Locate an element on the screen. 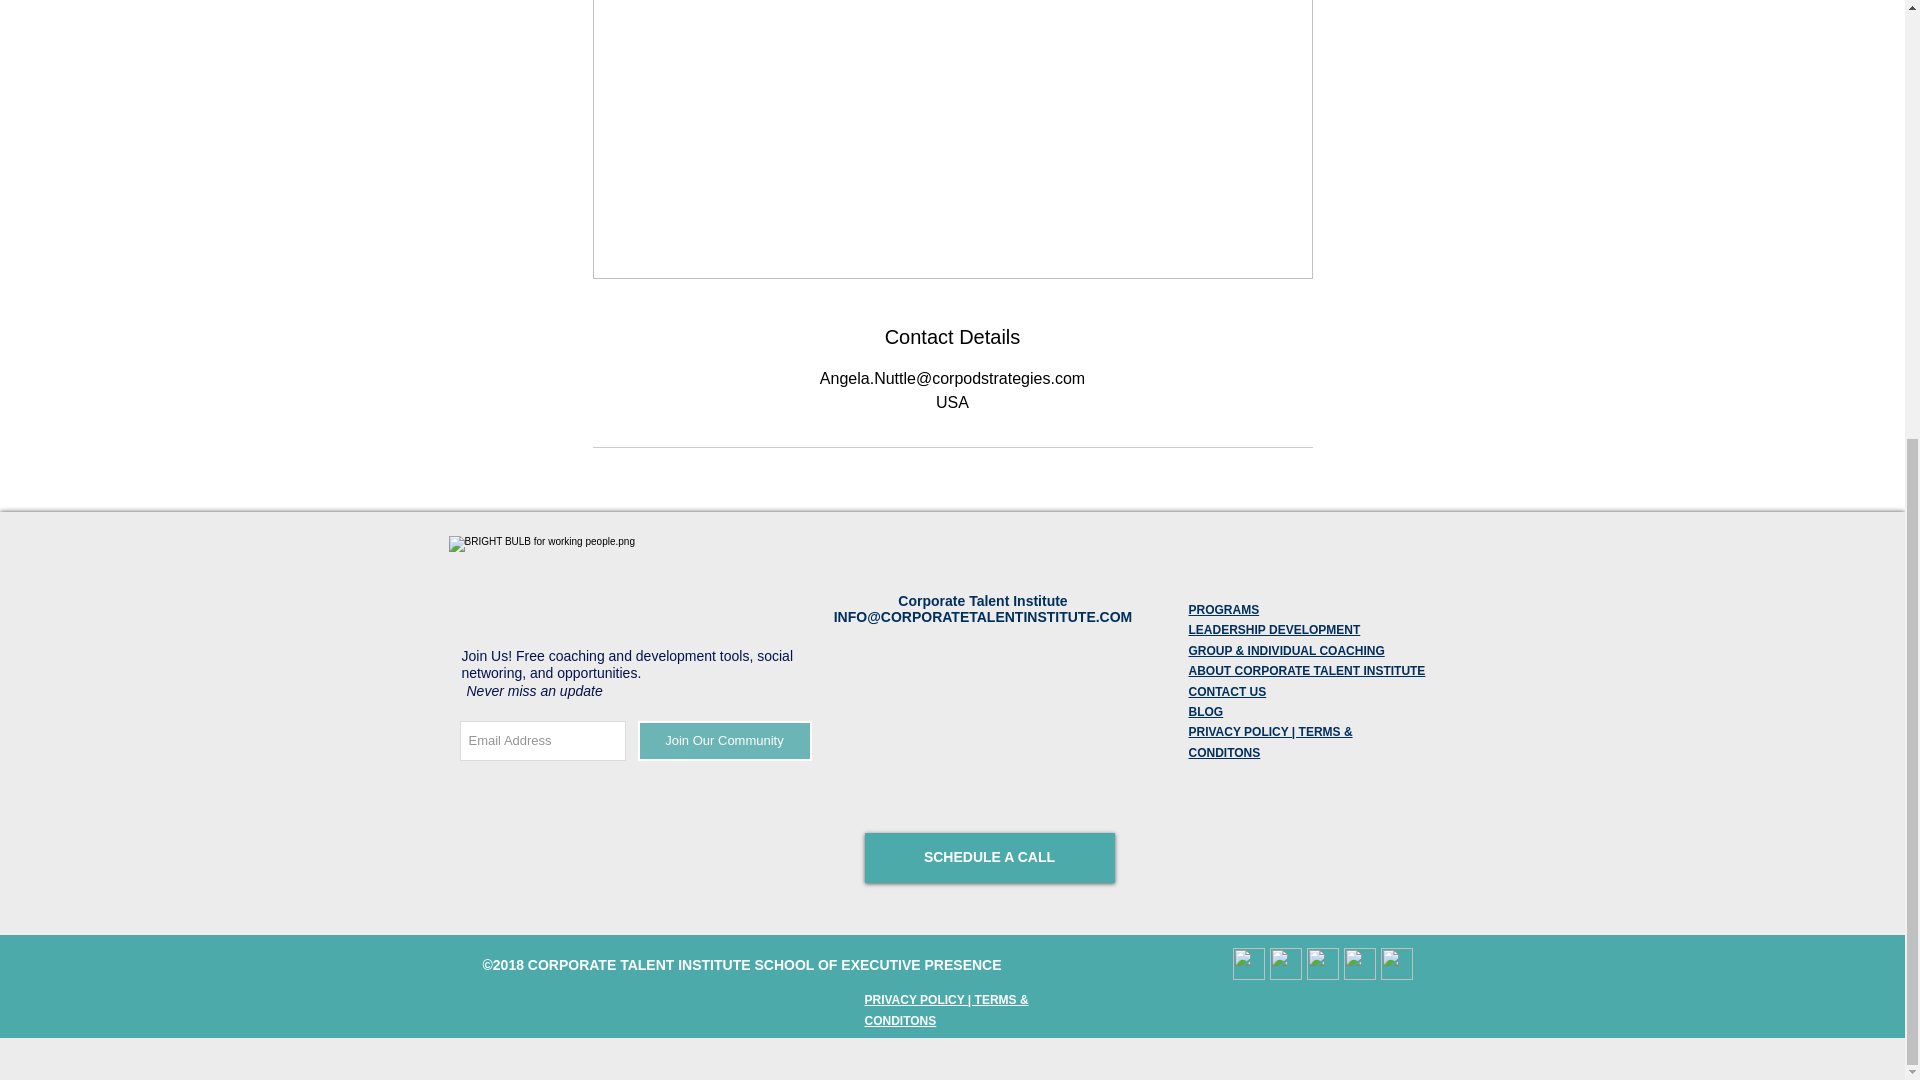  CONTACT US is located at coordinates (1226, 691).